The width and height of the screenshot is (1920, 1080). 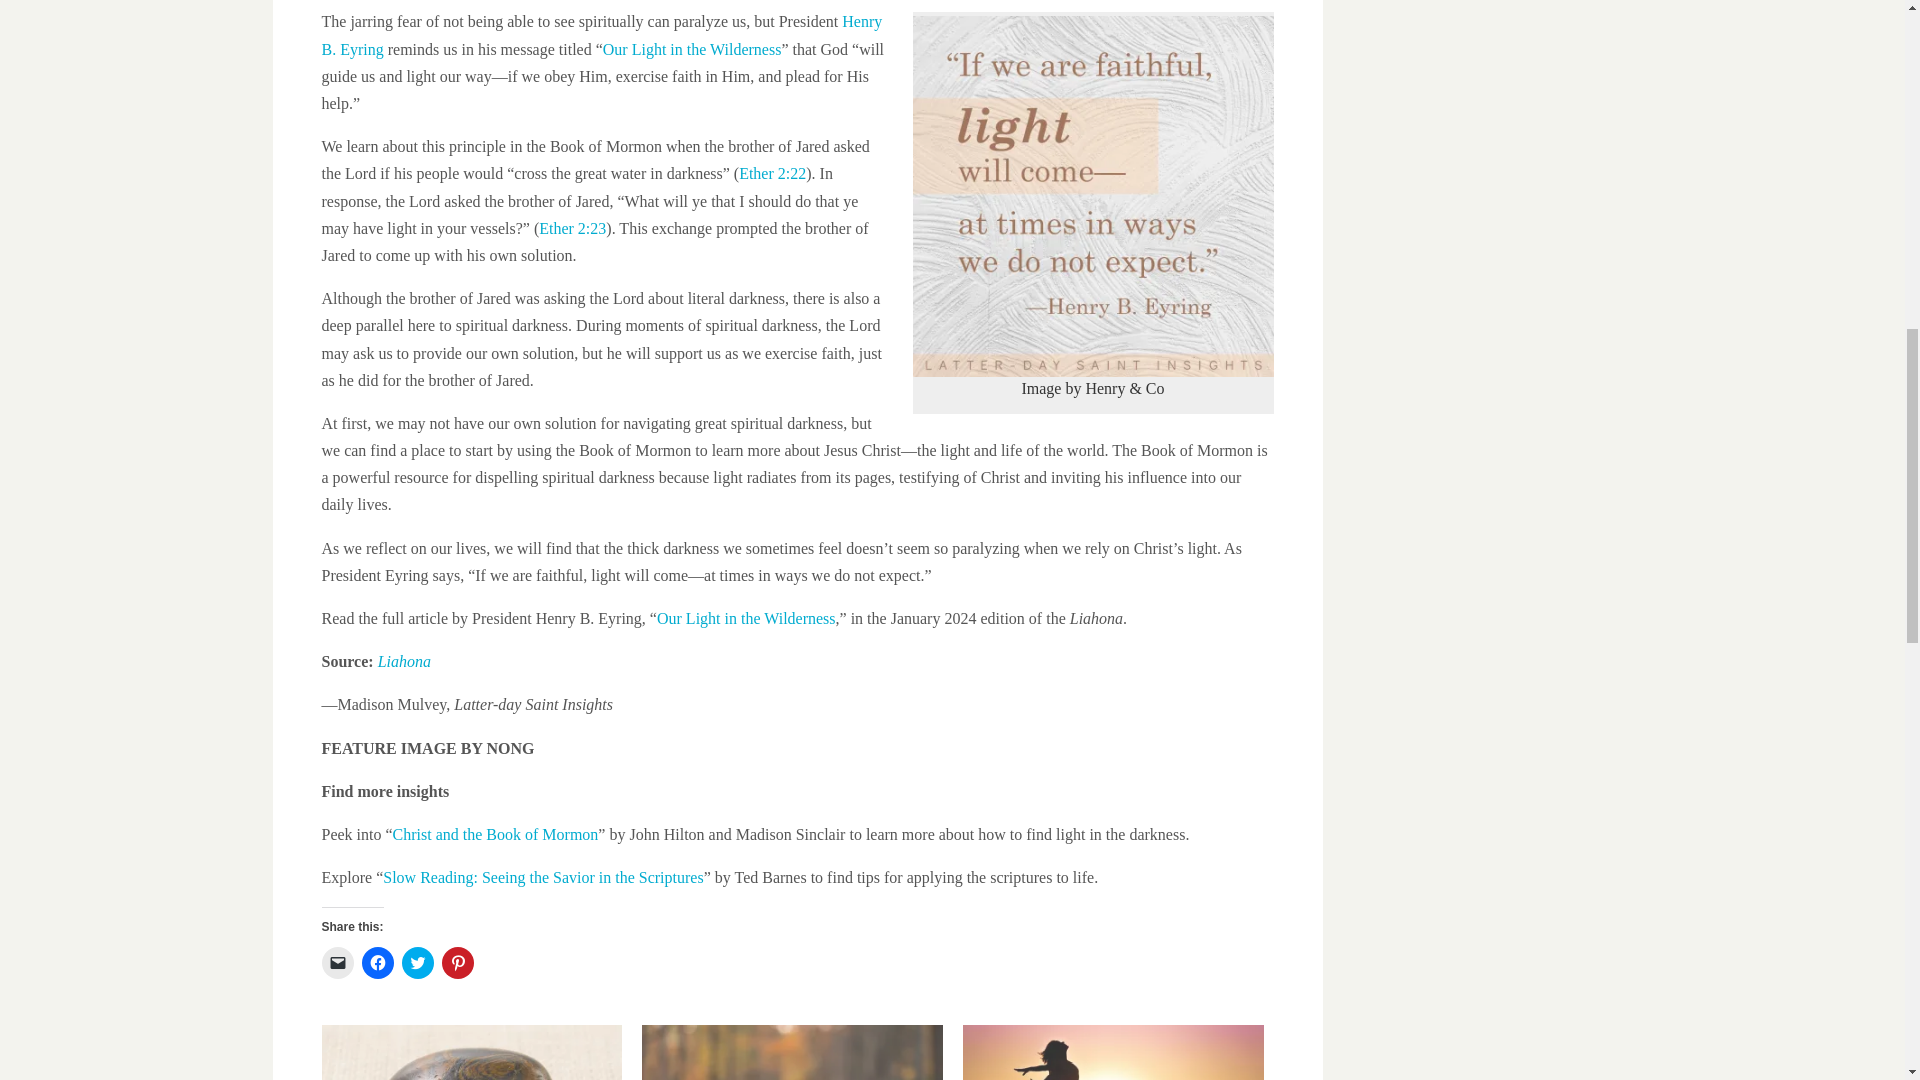 I want to click on Our Light in the Wilderness, so click(x=692, y=50).